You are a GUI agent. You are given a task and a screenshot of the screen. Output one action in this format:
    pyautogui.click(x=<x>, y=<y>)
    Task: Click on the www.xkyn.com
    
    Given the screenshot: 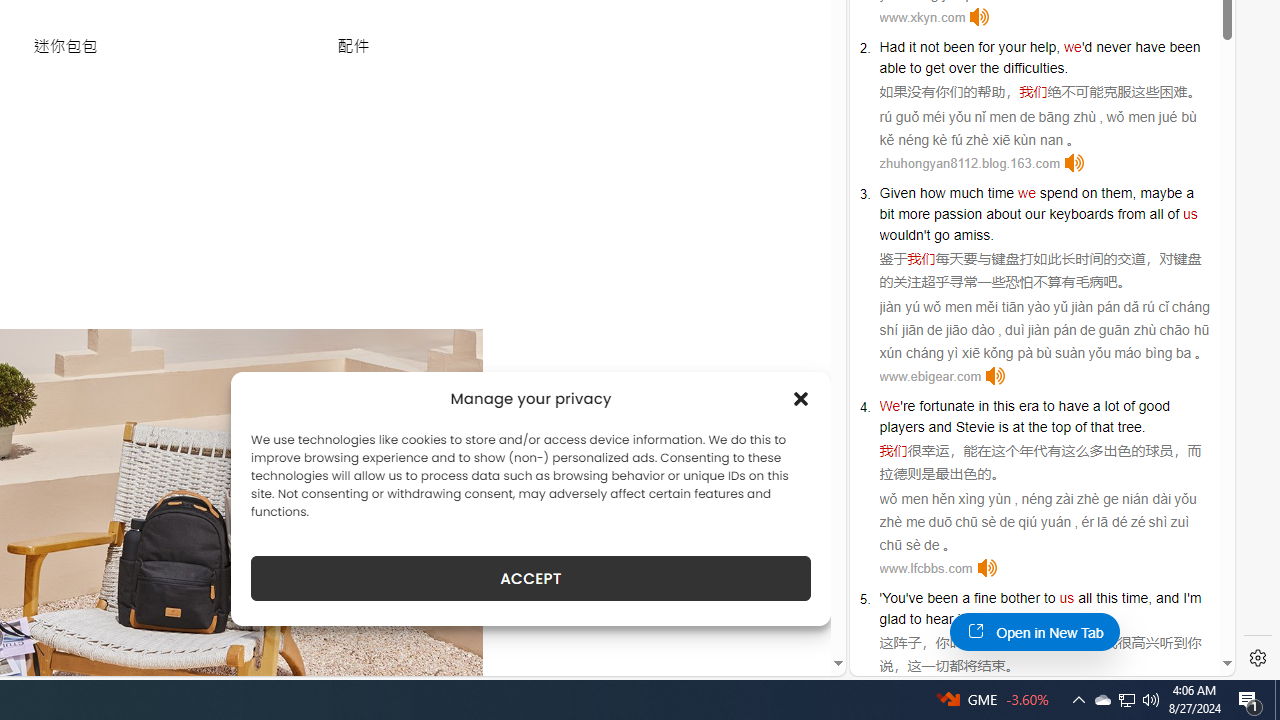 What is the action you would take?
    pyautogui.click(x=922, y=18)
    